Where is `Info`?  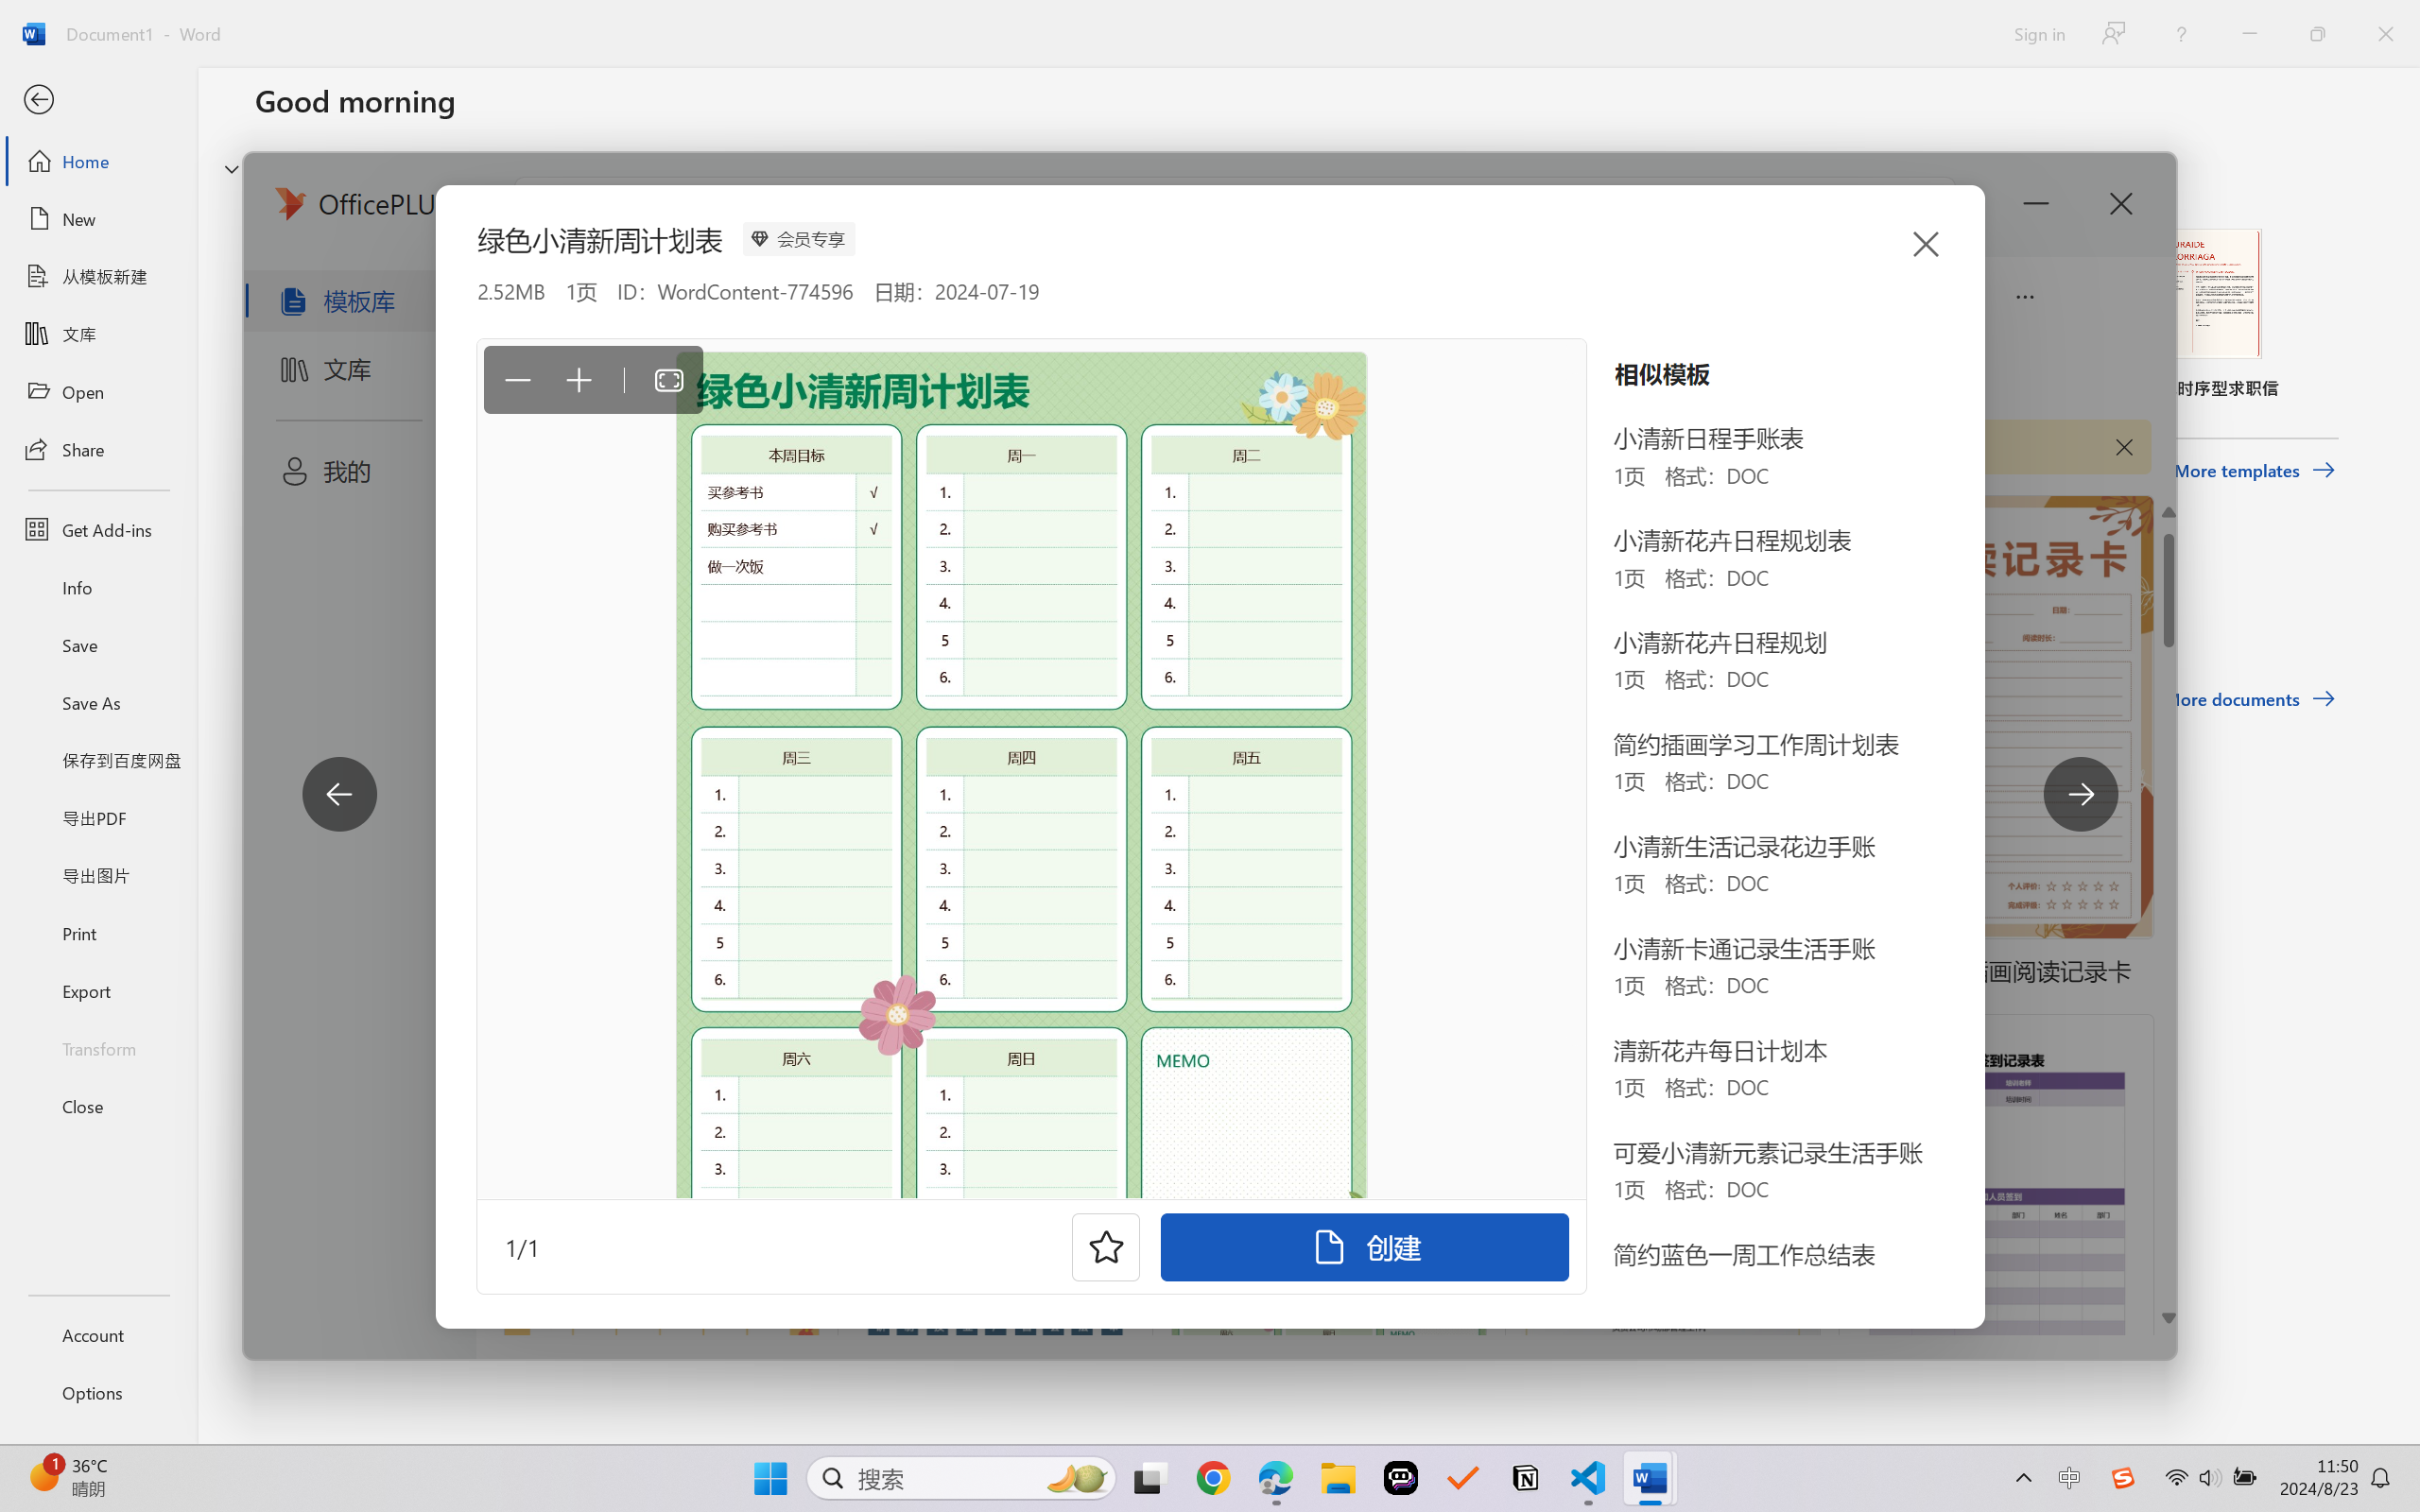
Info is located at coordinates (98, 587).